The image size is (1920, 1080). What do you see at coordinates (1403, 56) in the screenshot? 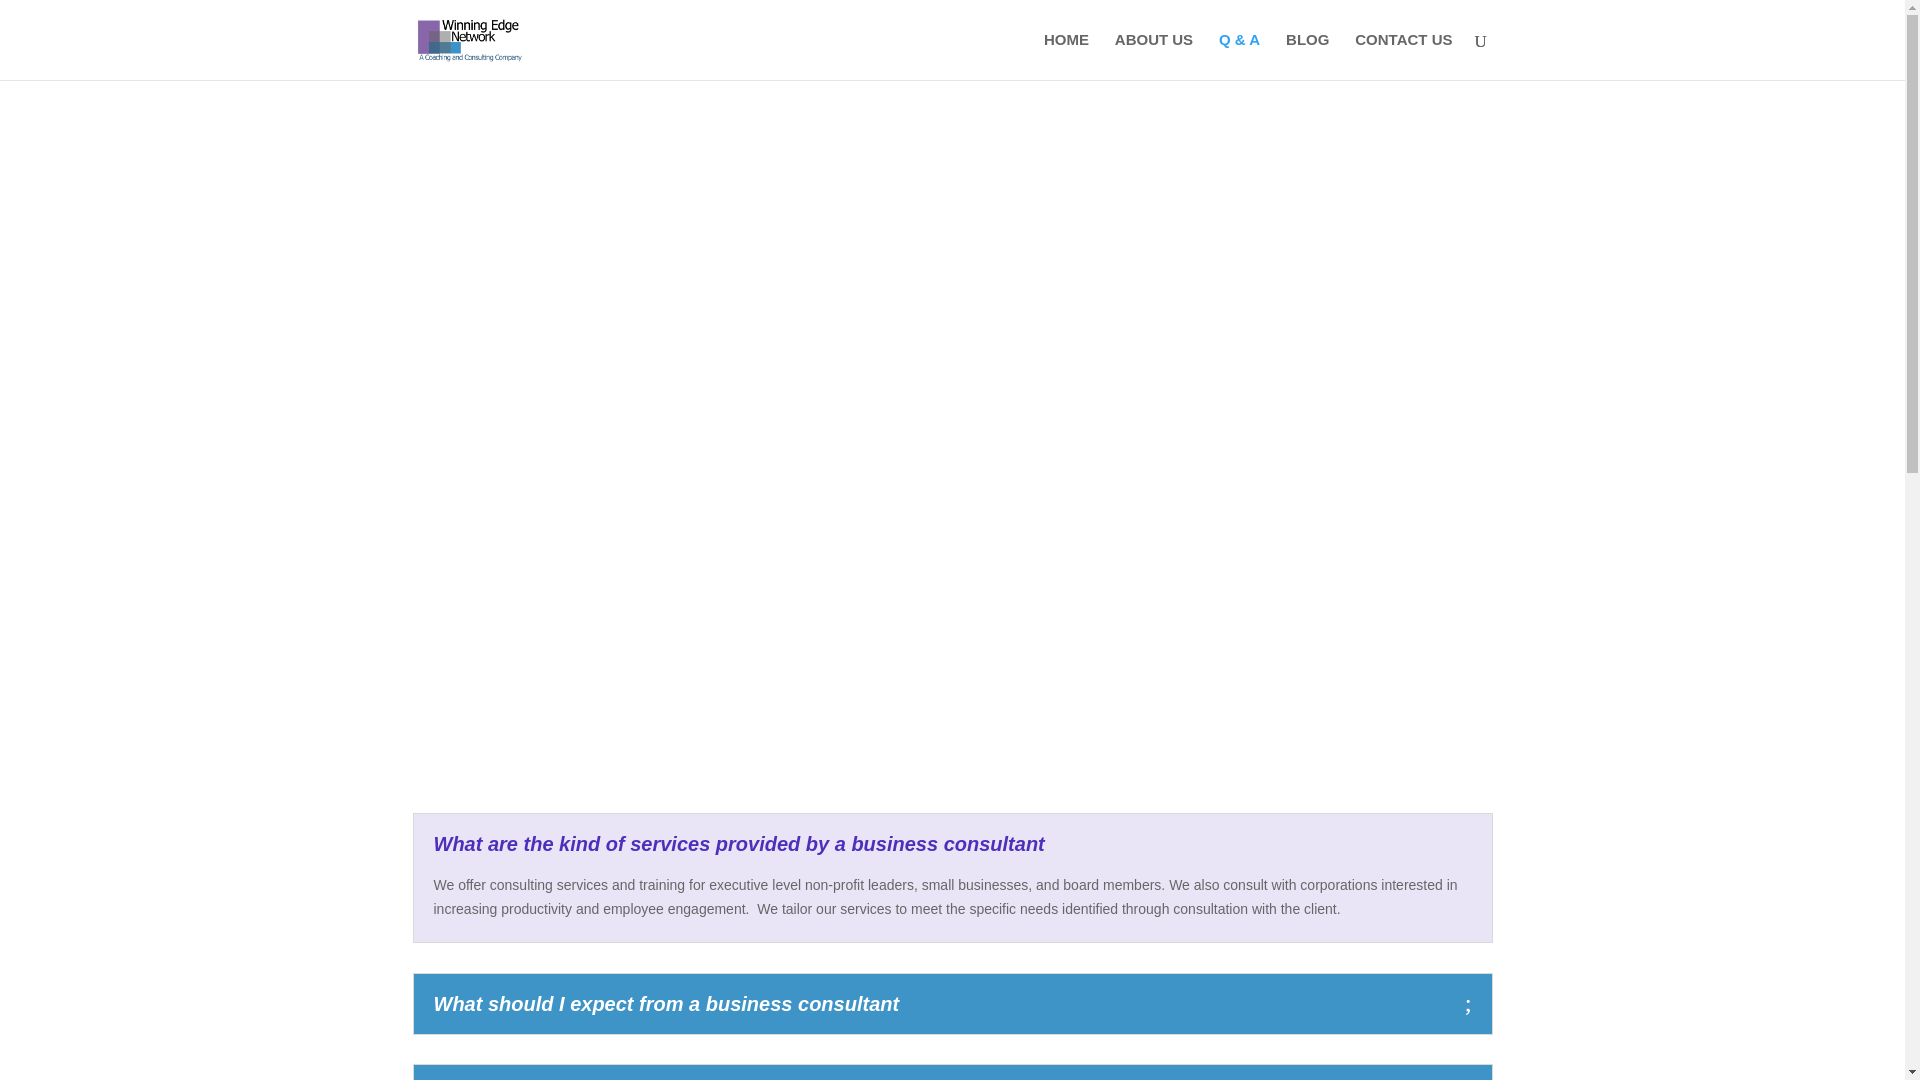
I see `CONTACT US` at bounding box center [1403, 56].